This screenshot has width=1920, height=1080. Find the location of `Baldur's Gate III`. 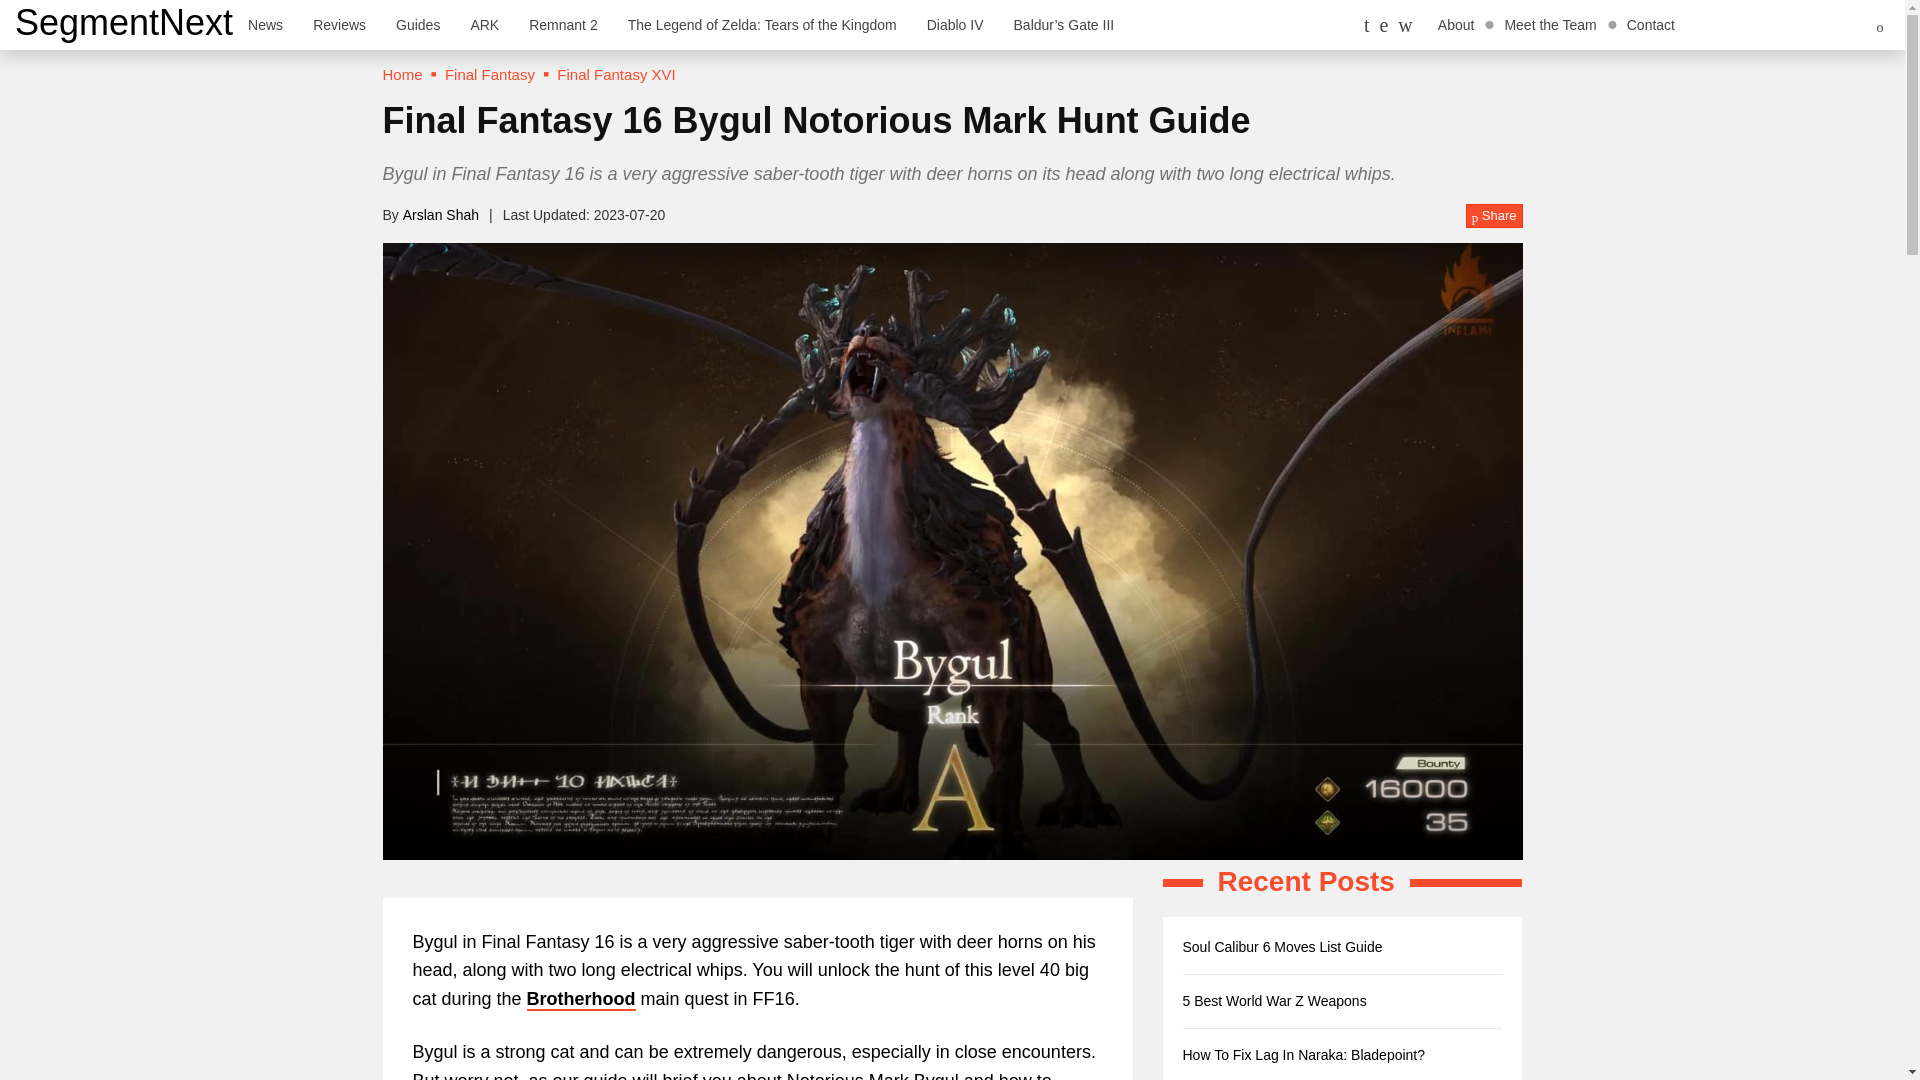

Baldur's Gate III is located at coordinates (1064, 24).